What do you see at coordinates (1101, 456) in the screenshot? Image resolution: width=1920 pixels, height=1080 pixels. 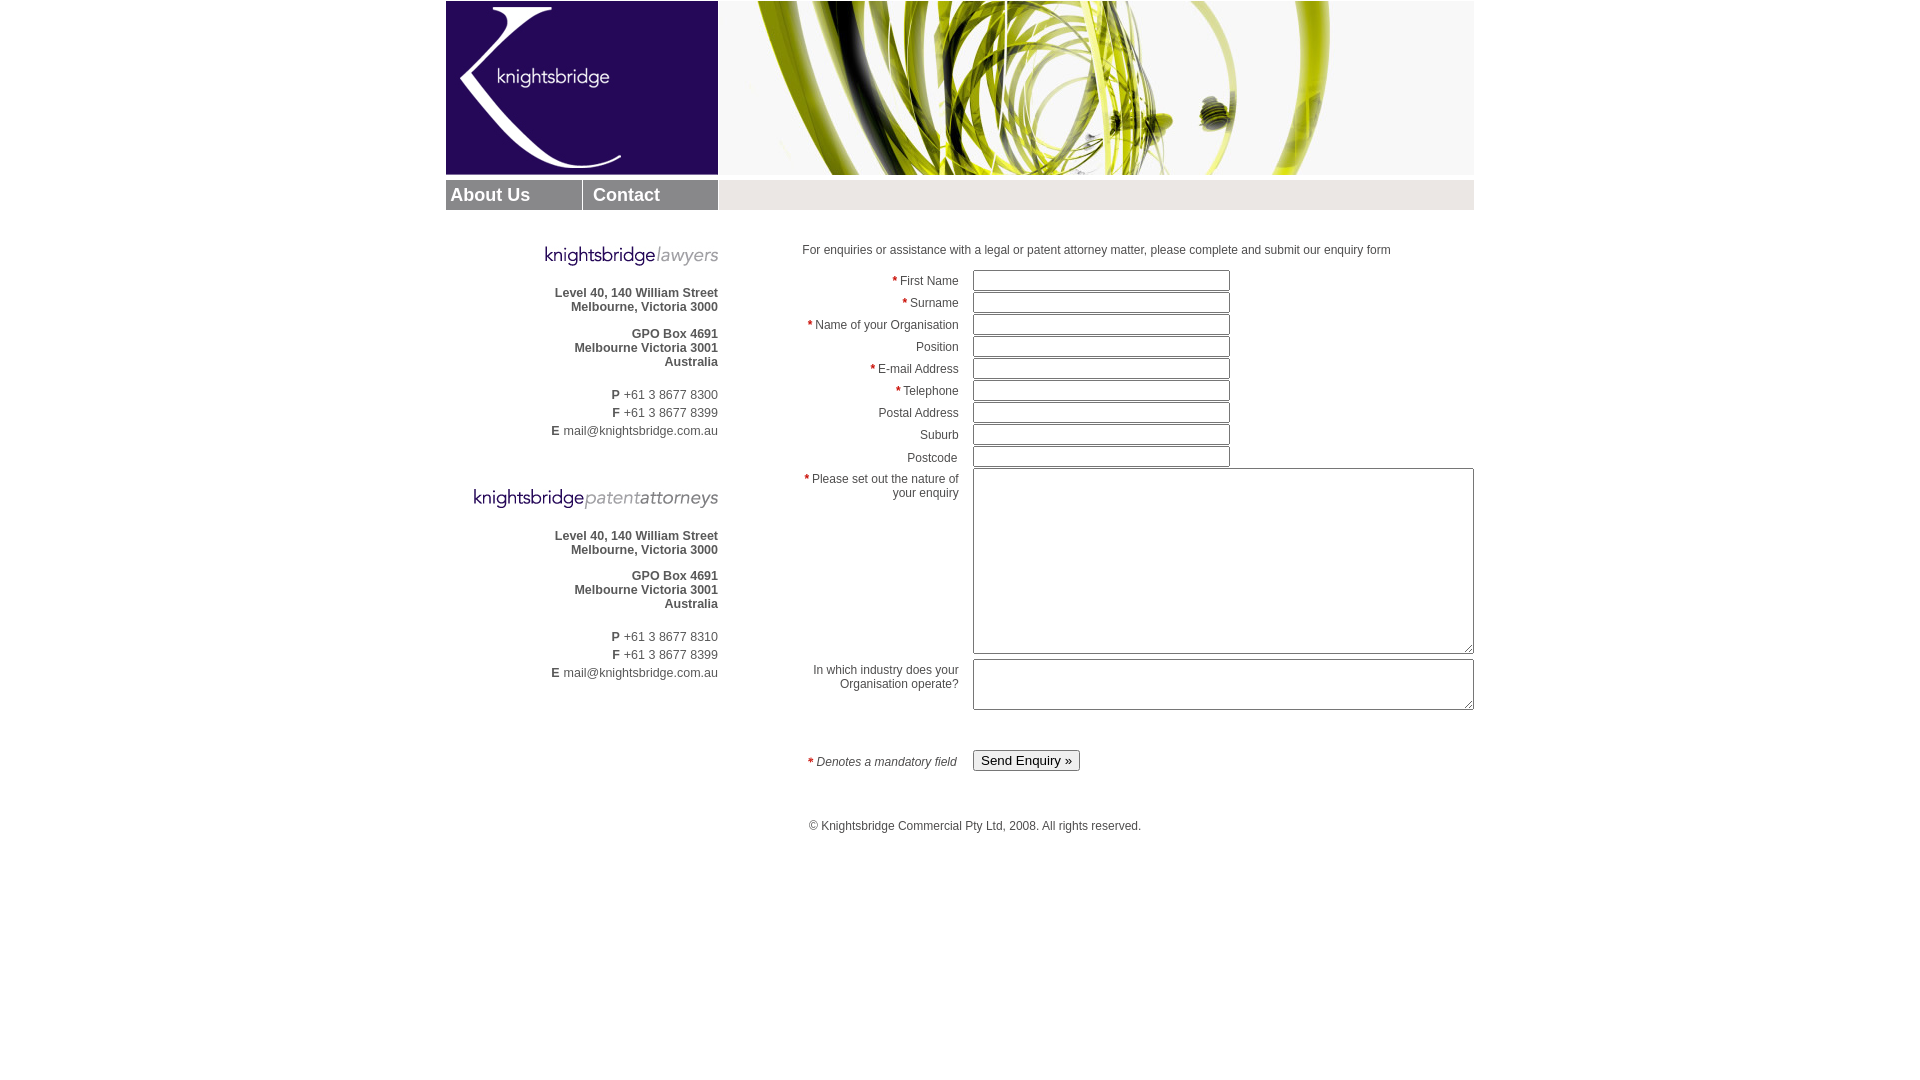 I see `Postal Address` at bounding box center [1101, 456].